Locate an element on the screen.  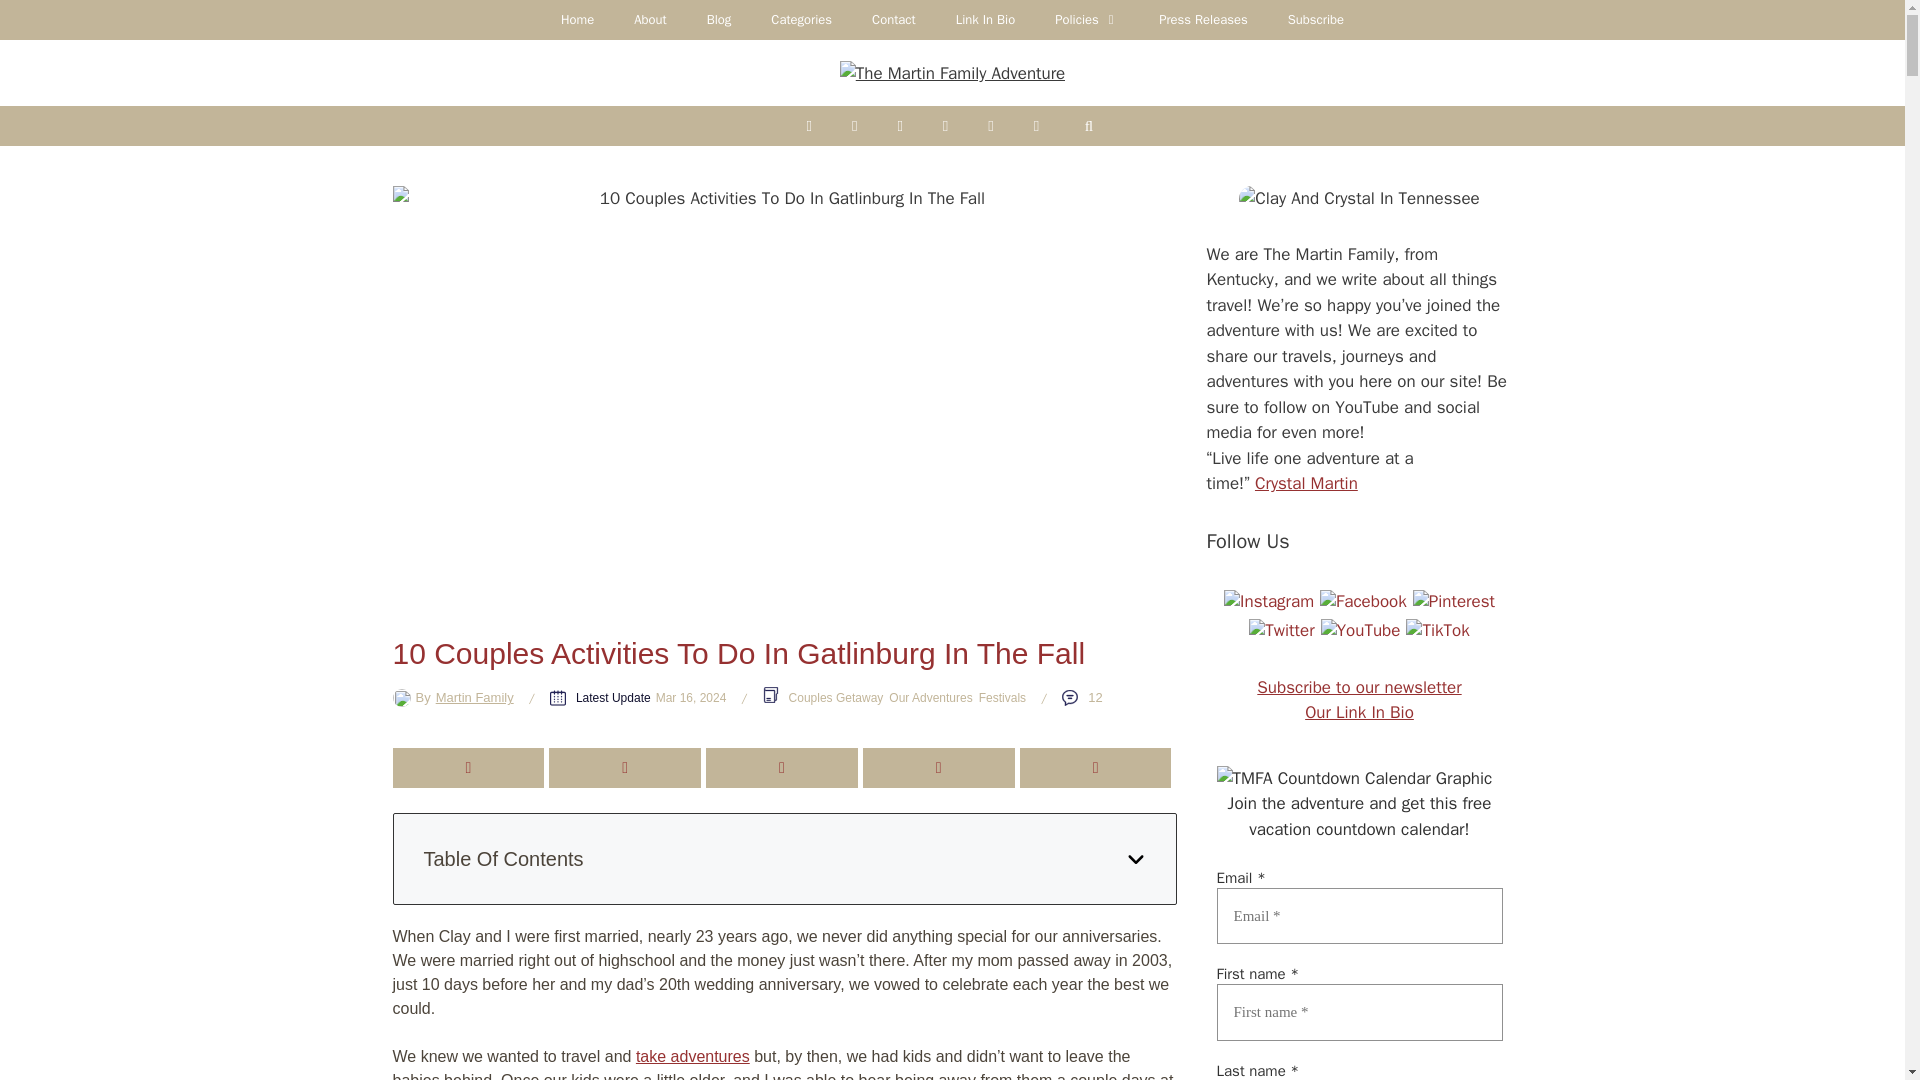
Our Adventures is located at coordinates (930, 698).